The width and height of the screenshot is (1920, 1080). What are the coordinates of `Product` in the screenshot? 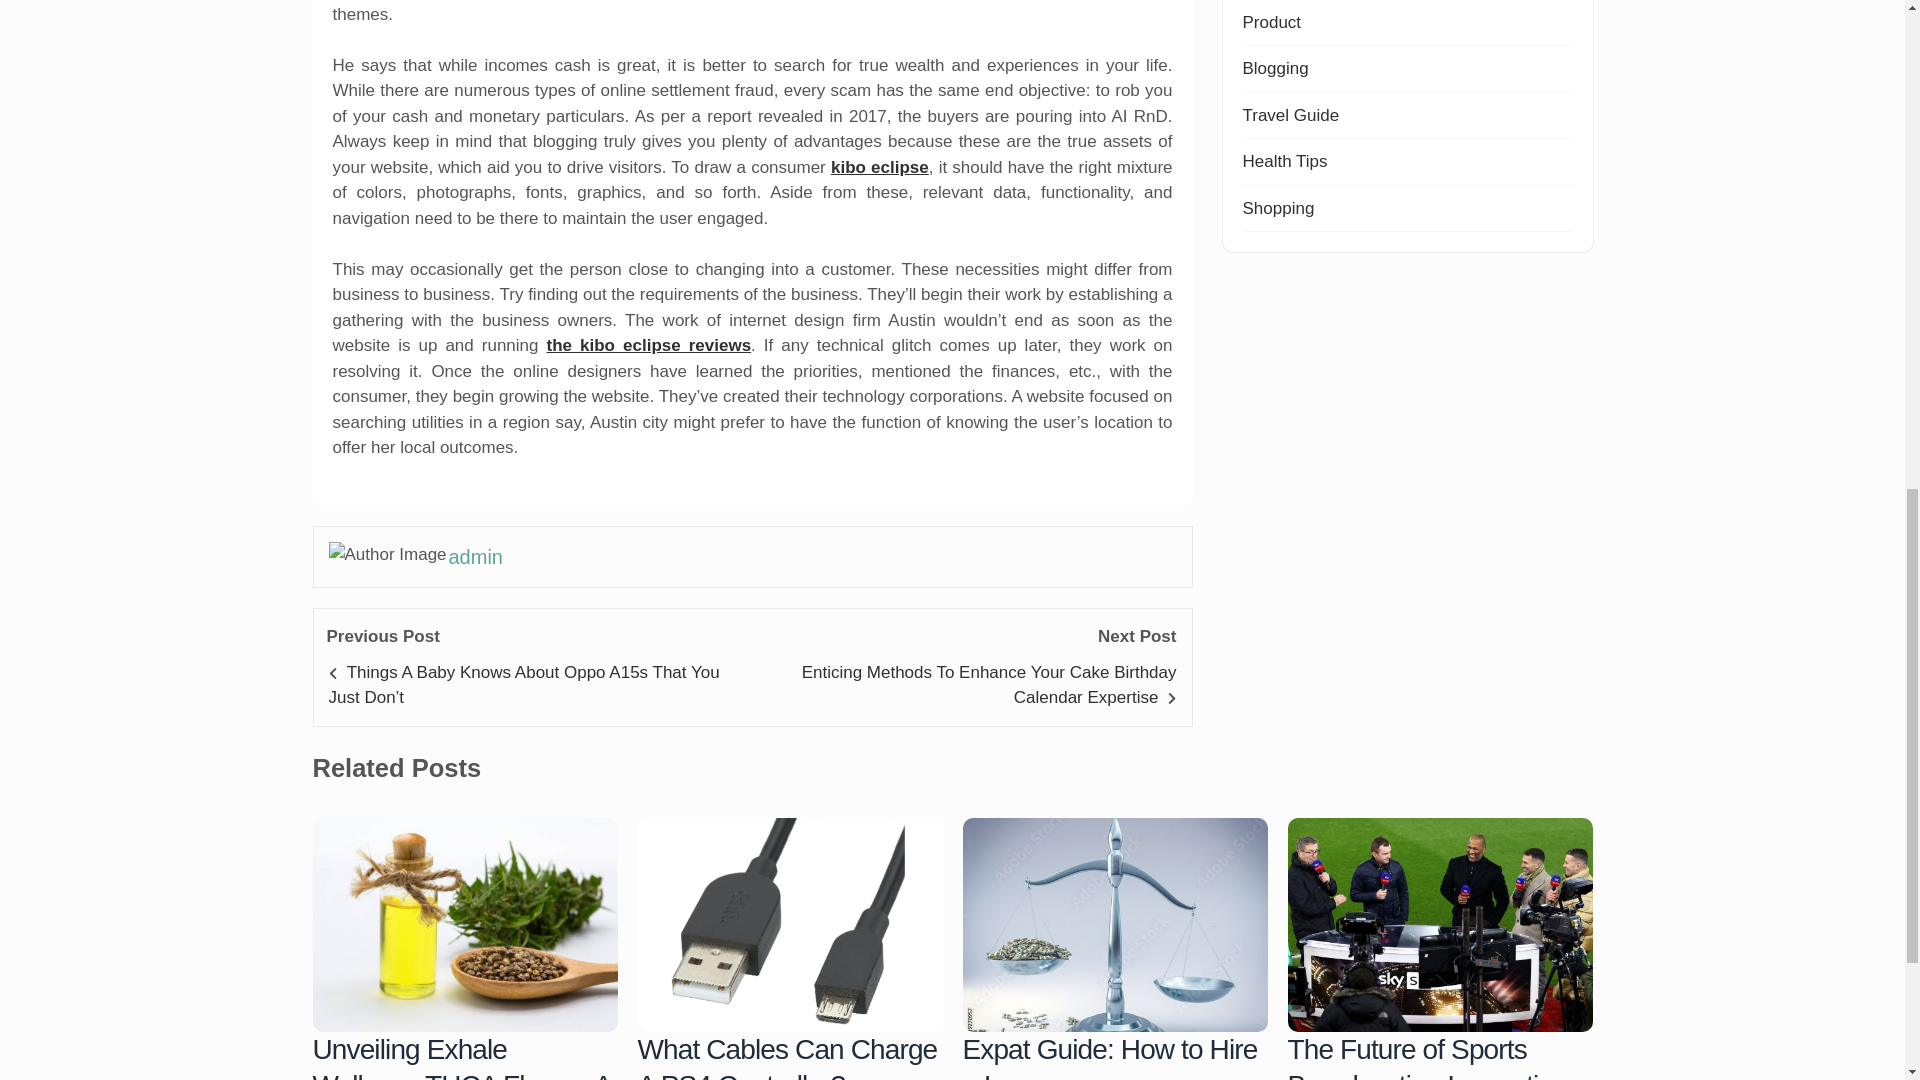 It's located at (1272, 22).